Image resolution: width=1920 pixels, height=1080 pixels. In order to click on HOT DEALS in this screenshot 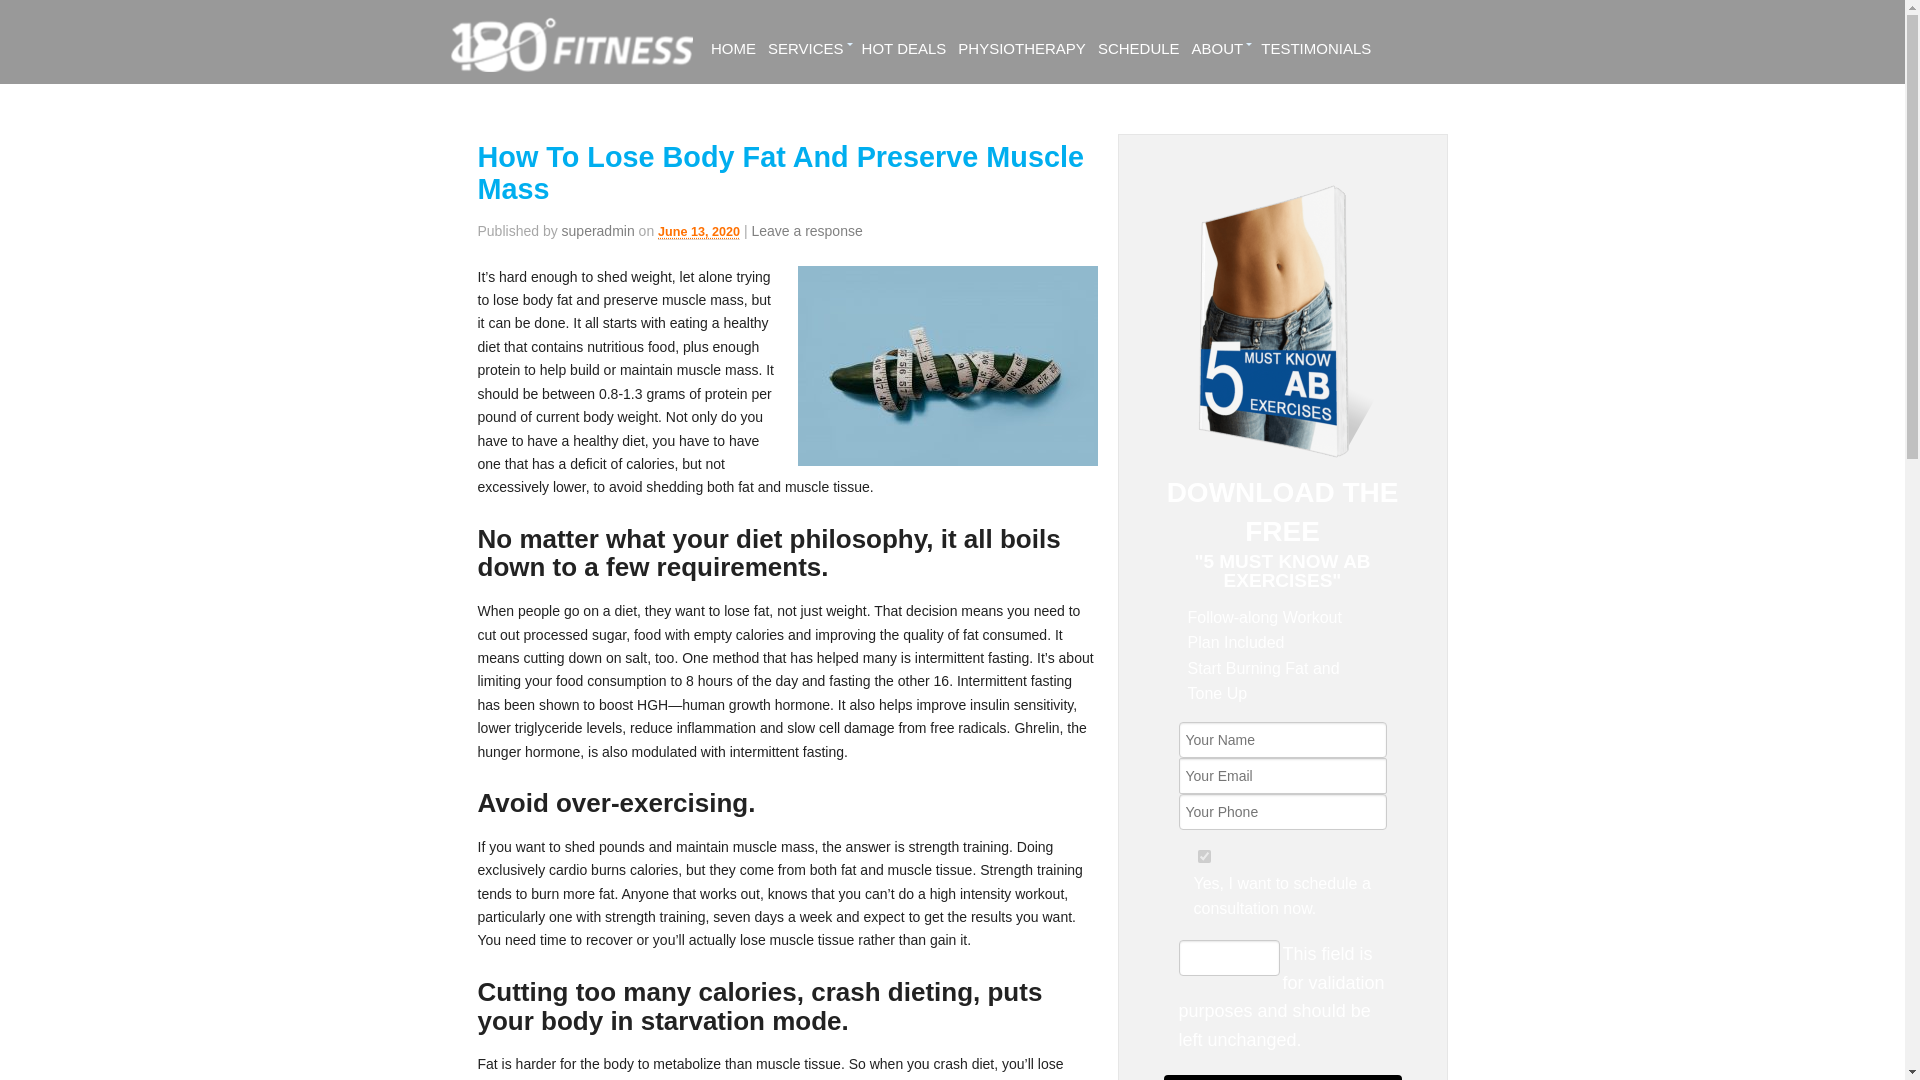, I will do `click(904, 49)`.